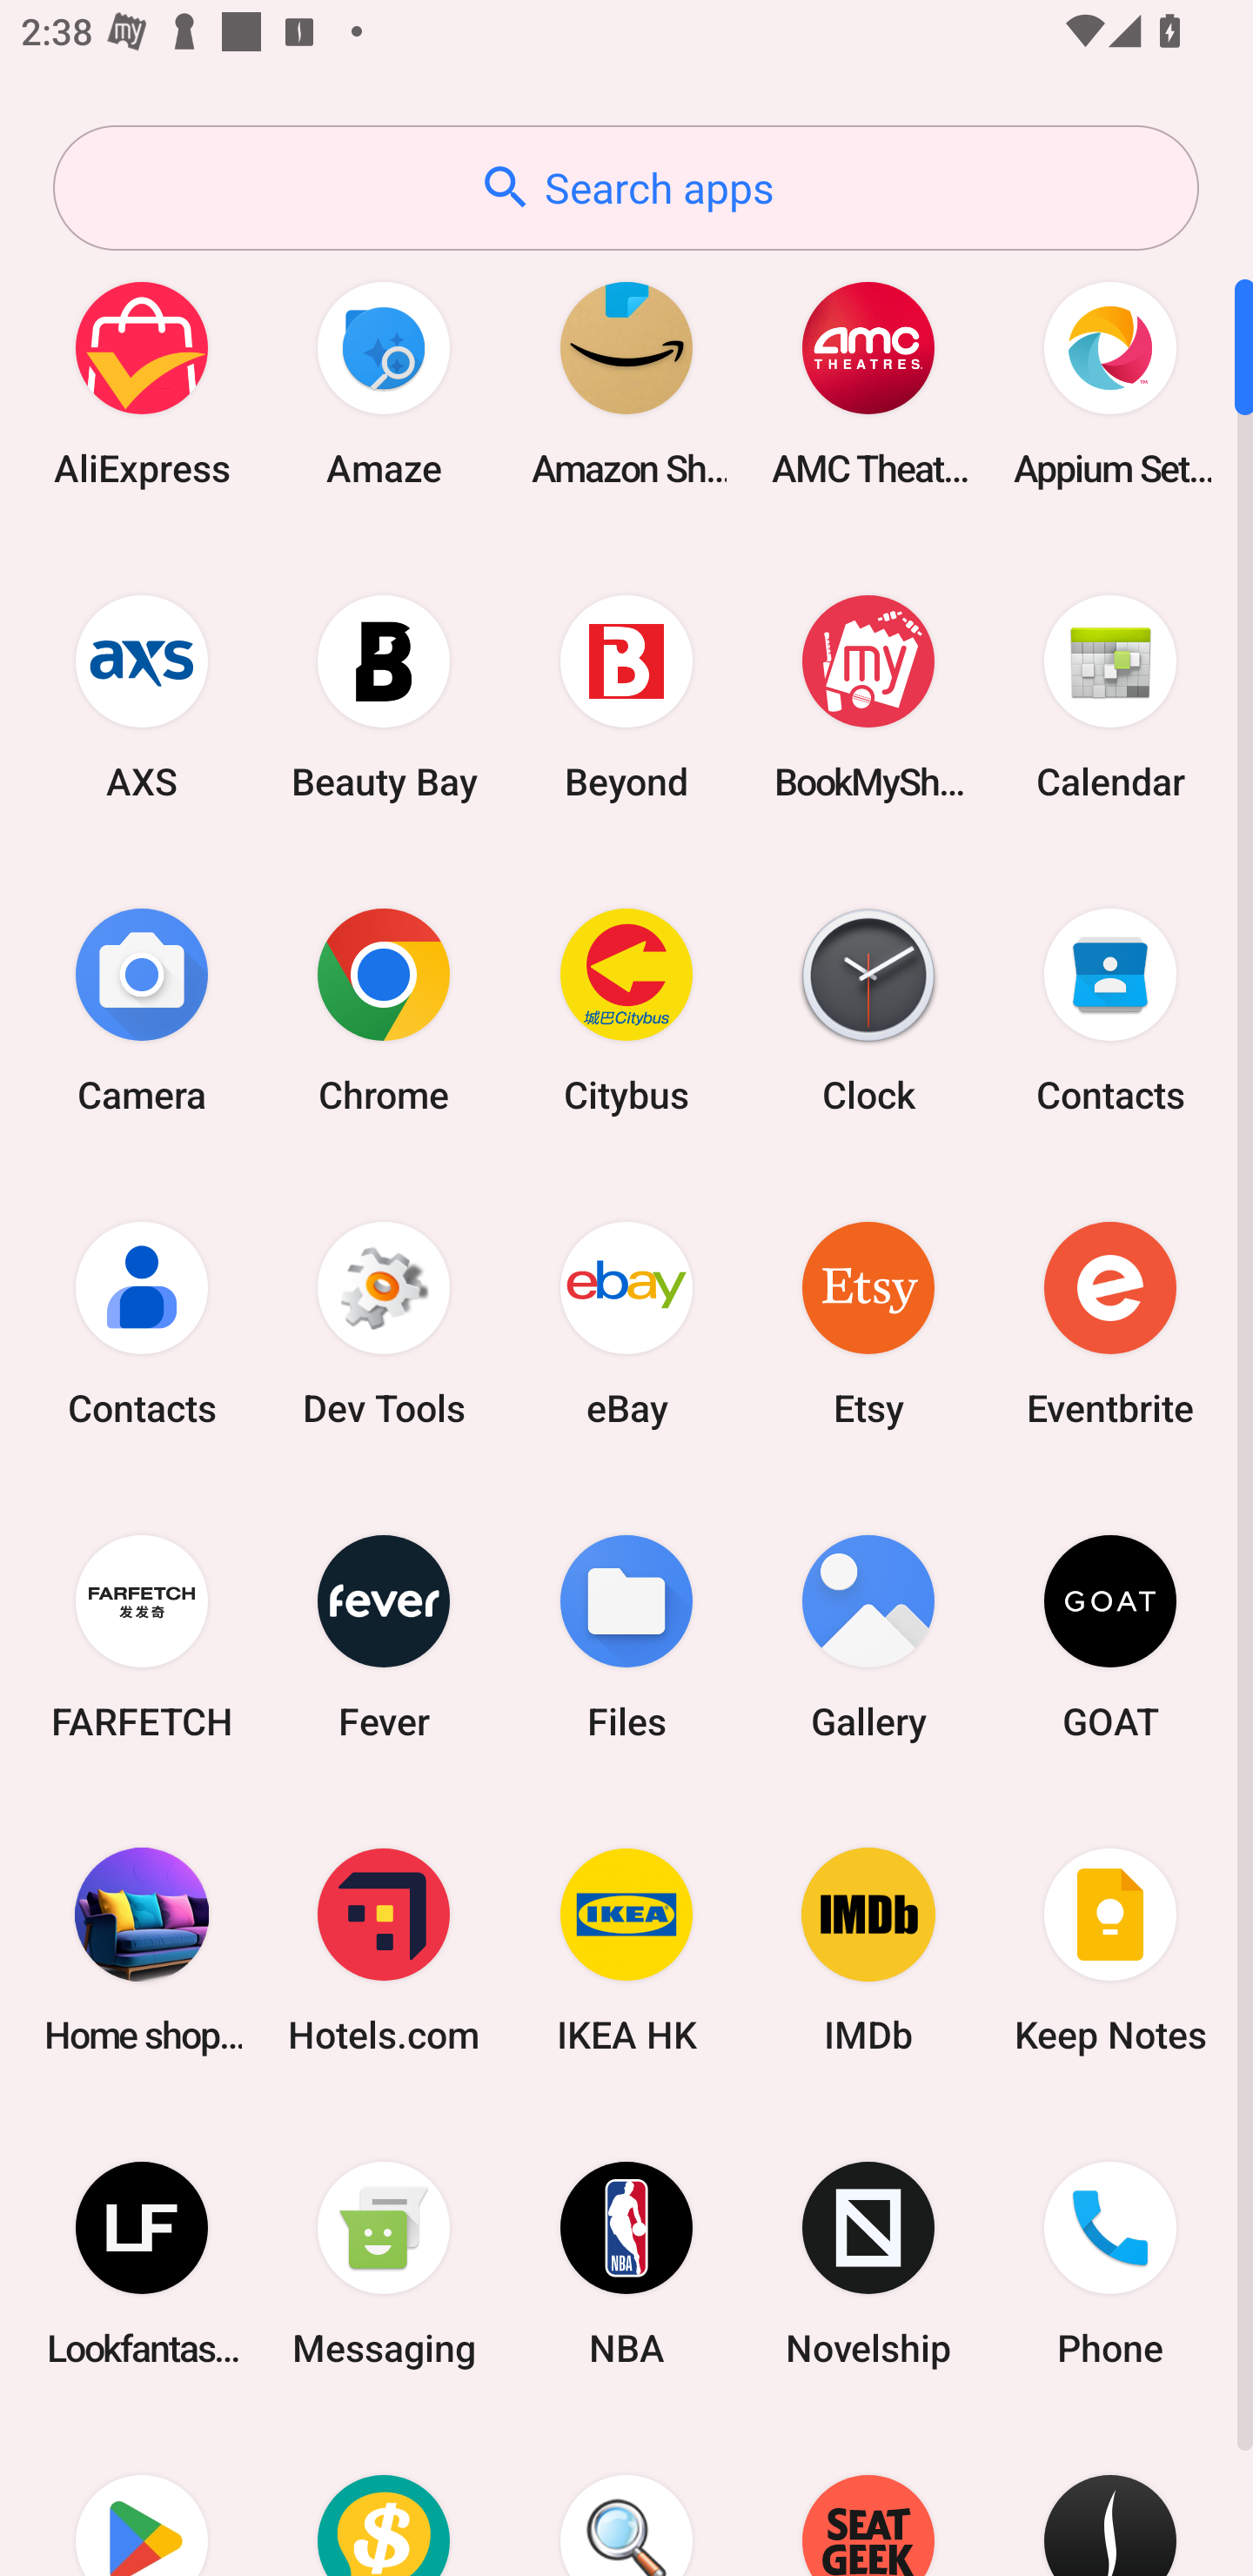 This screenshot has width=1253, height=2576. What do you see at coordinates (626, 2499) in the screenshot?
I see `Search` at bounding box center [626, 2499].